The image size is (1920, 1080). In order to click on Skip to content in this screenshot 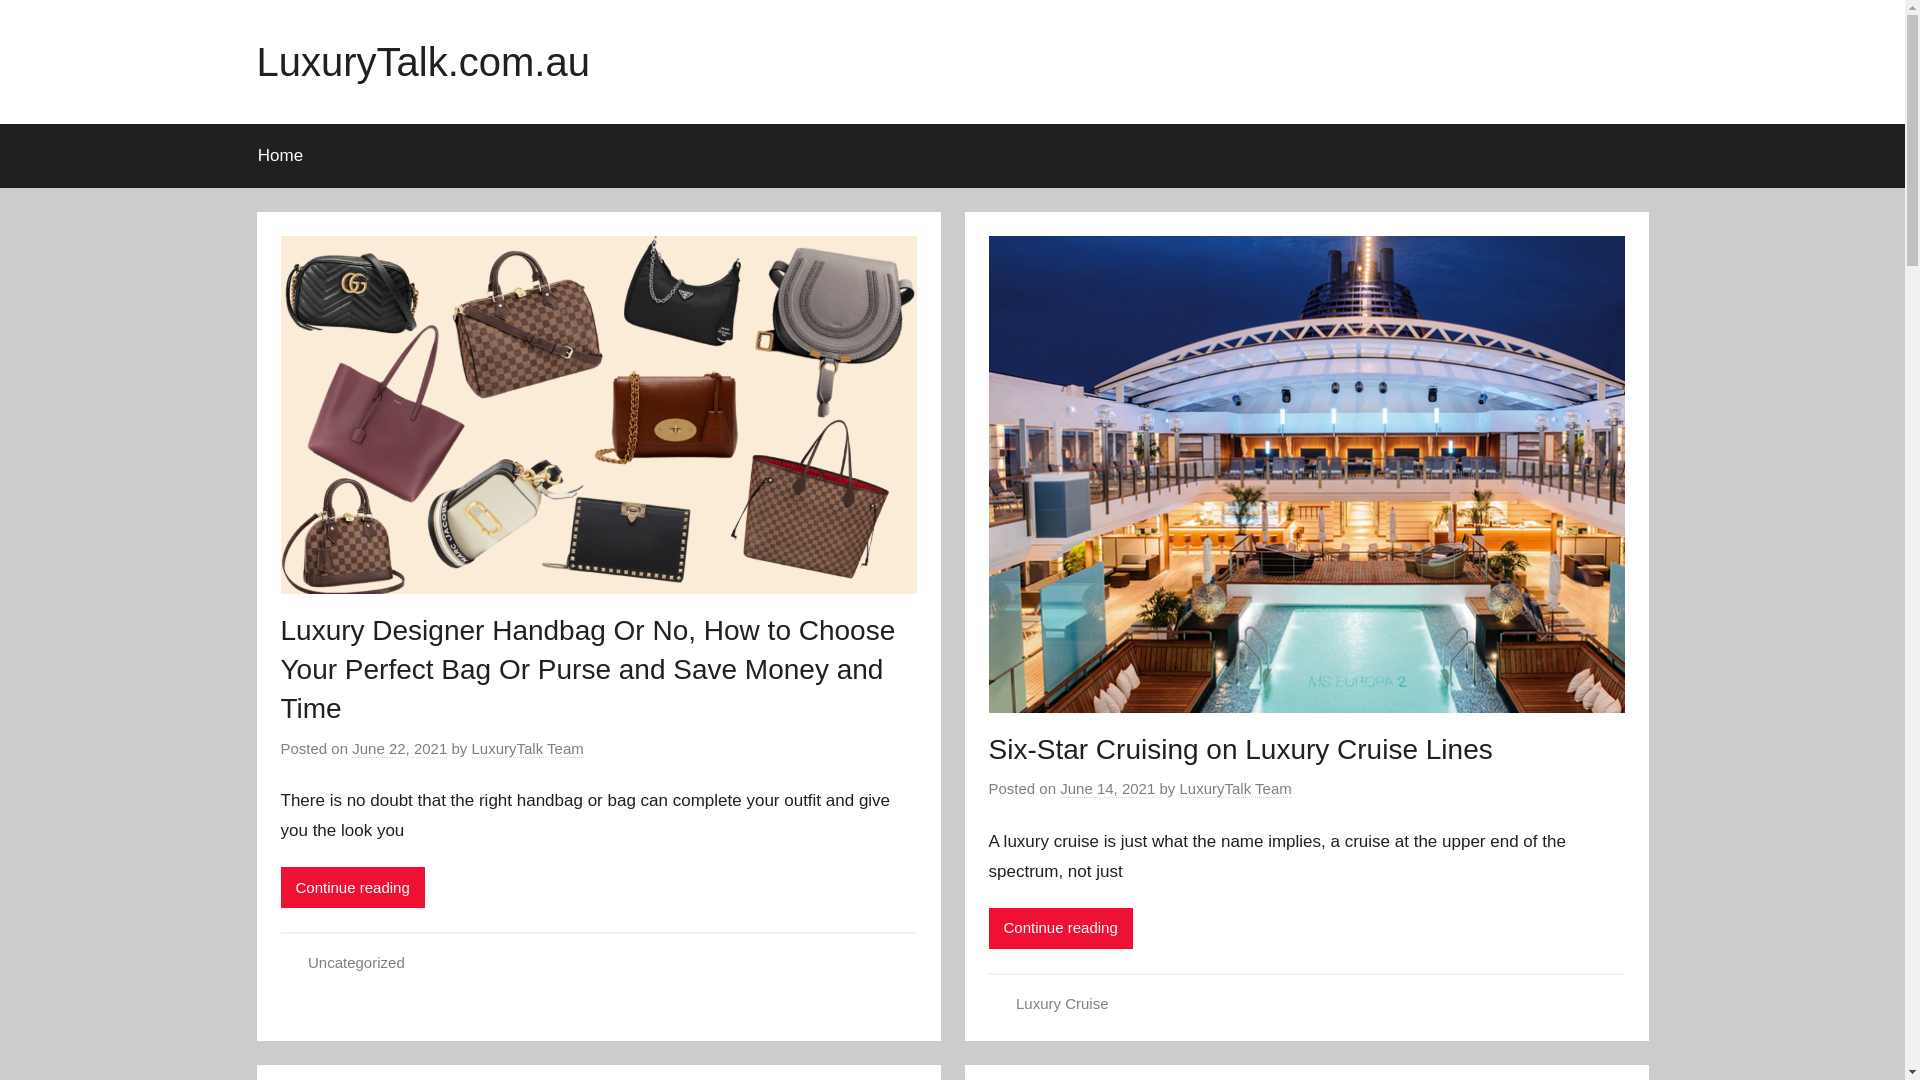, I will do `click(0, 0)`.